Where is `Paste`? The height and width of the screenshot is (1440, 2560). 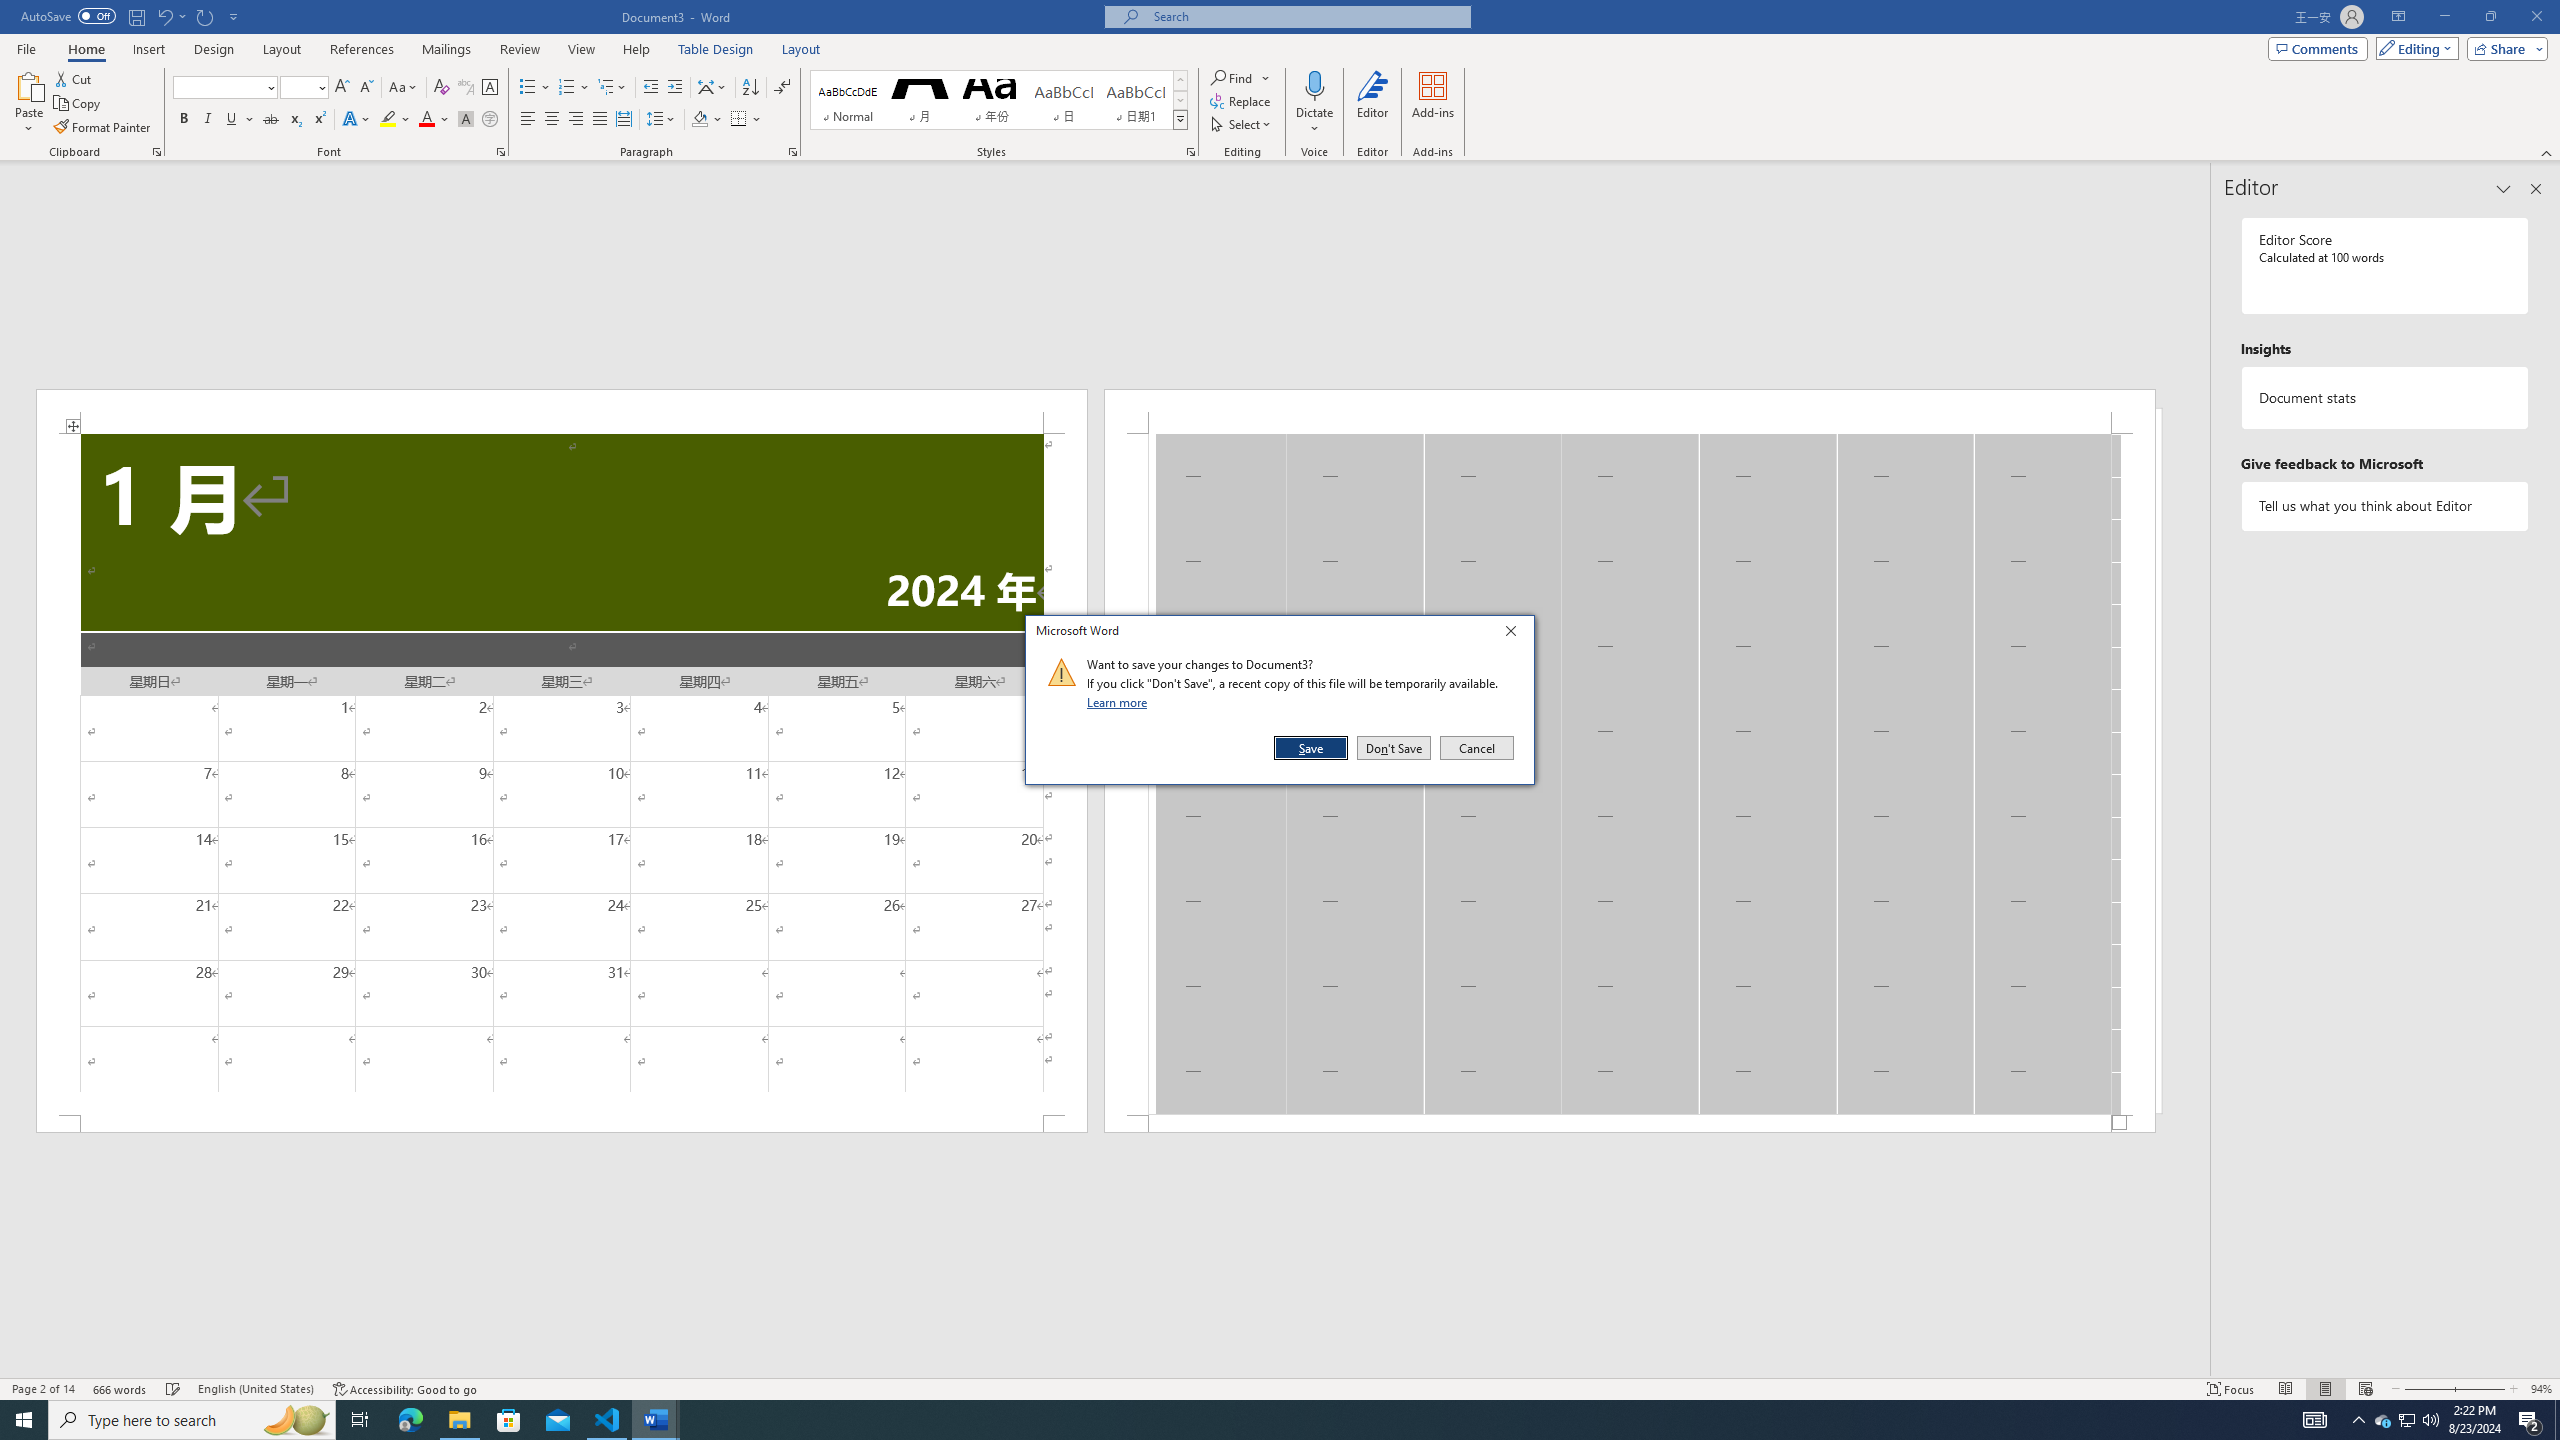 Paste is located at coordinates (29, 103).